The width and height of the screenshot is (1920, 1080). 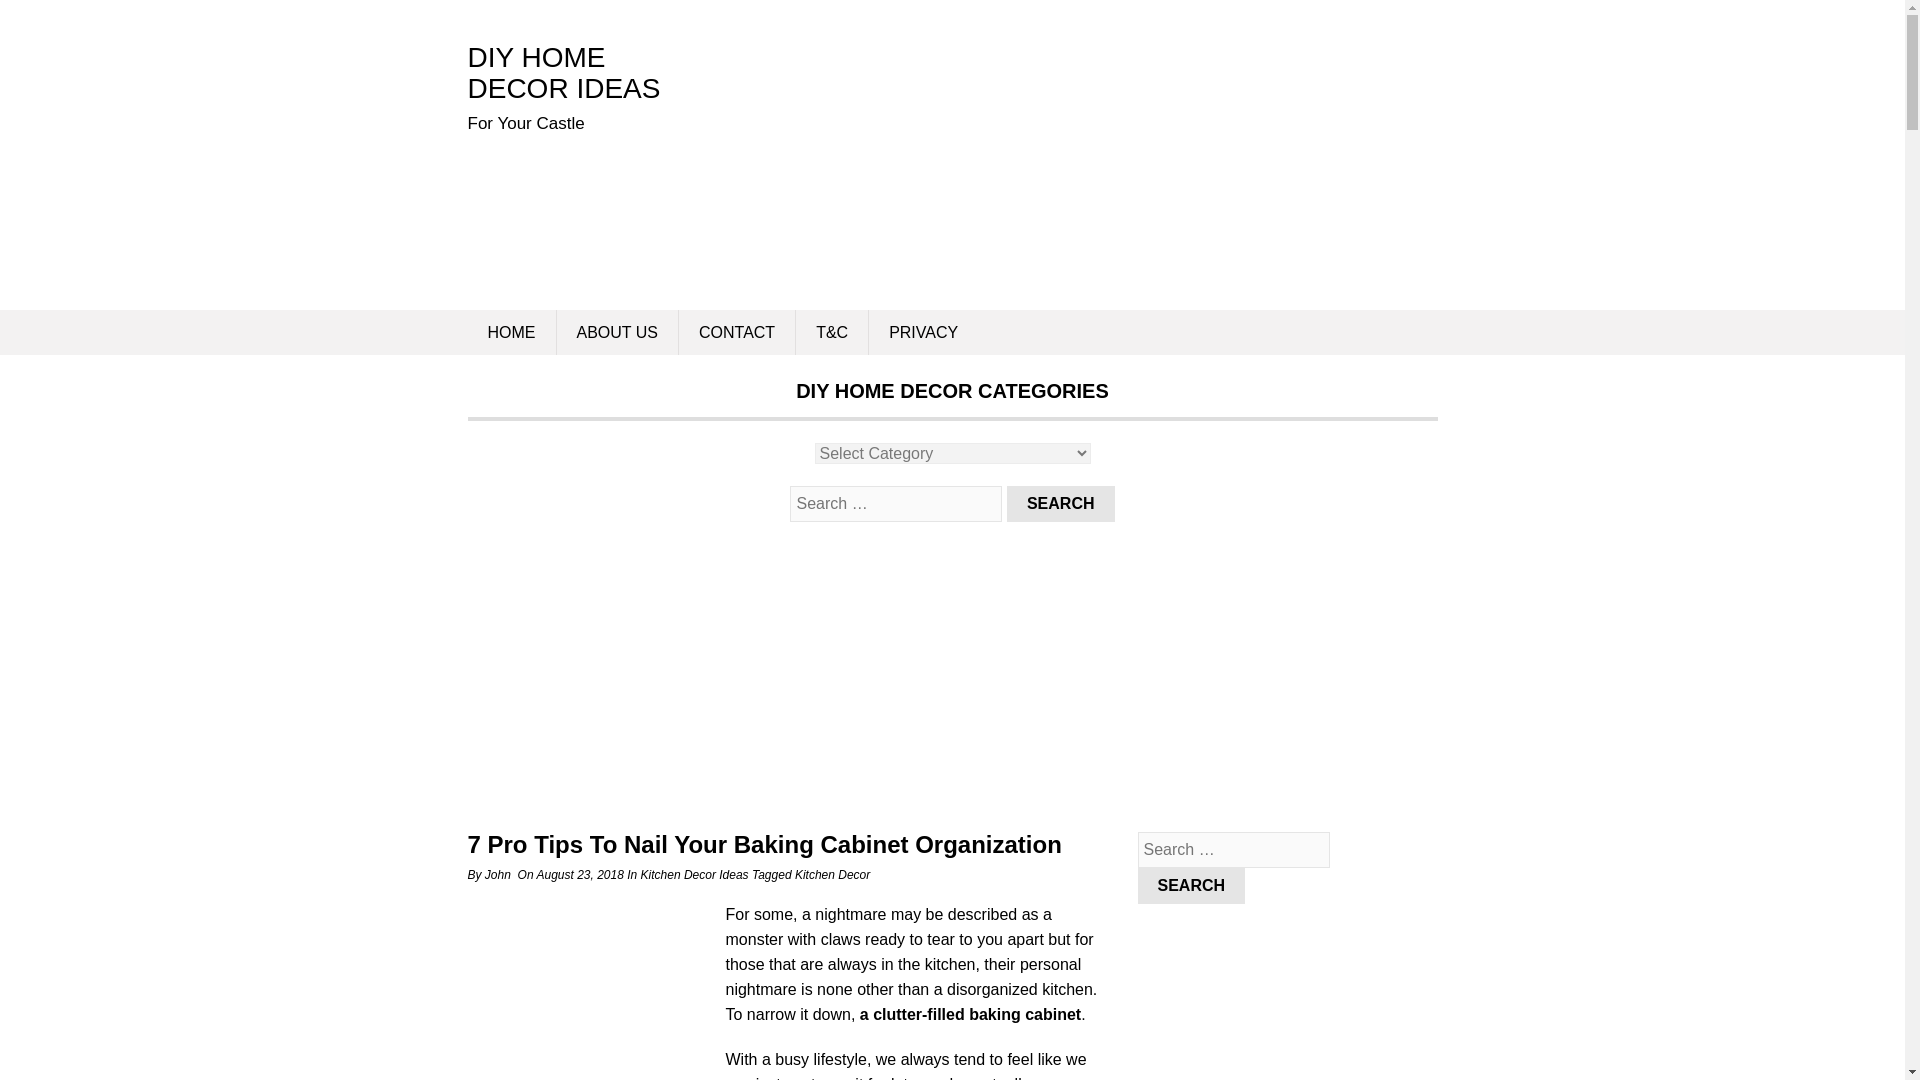 What do you see at coordinates (1192, 886) in the screenshot?
I see `Search` at bounding box center [1192, 886].